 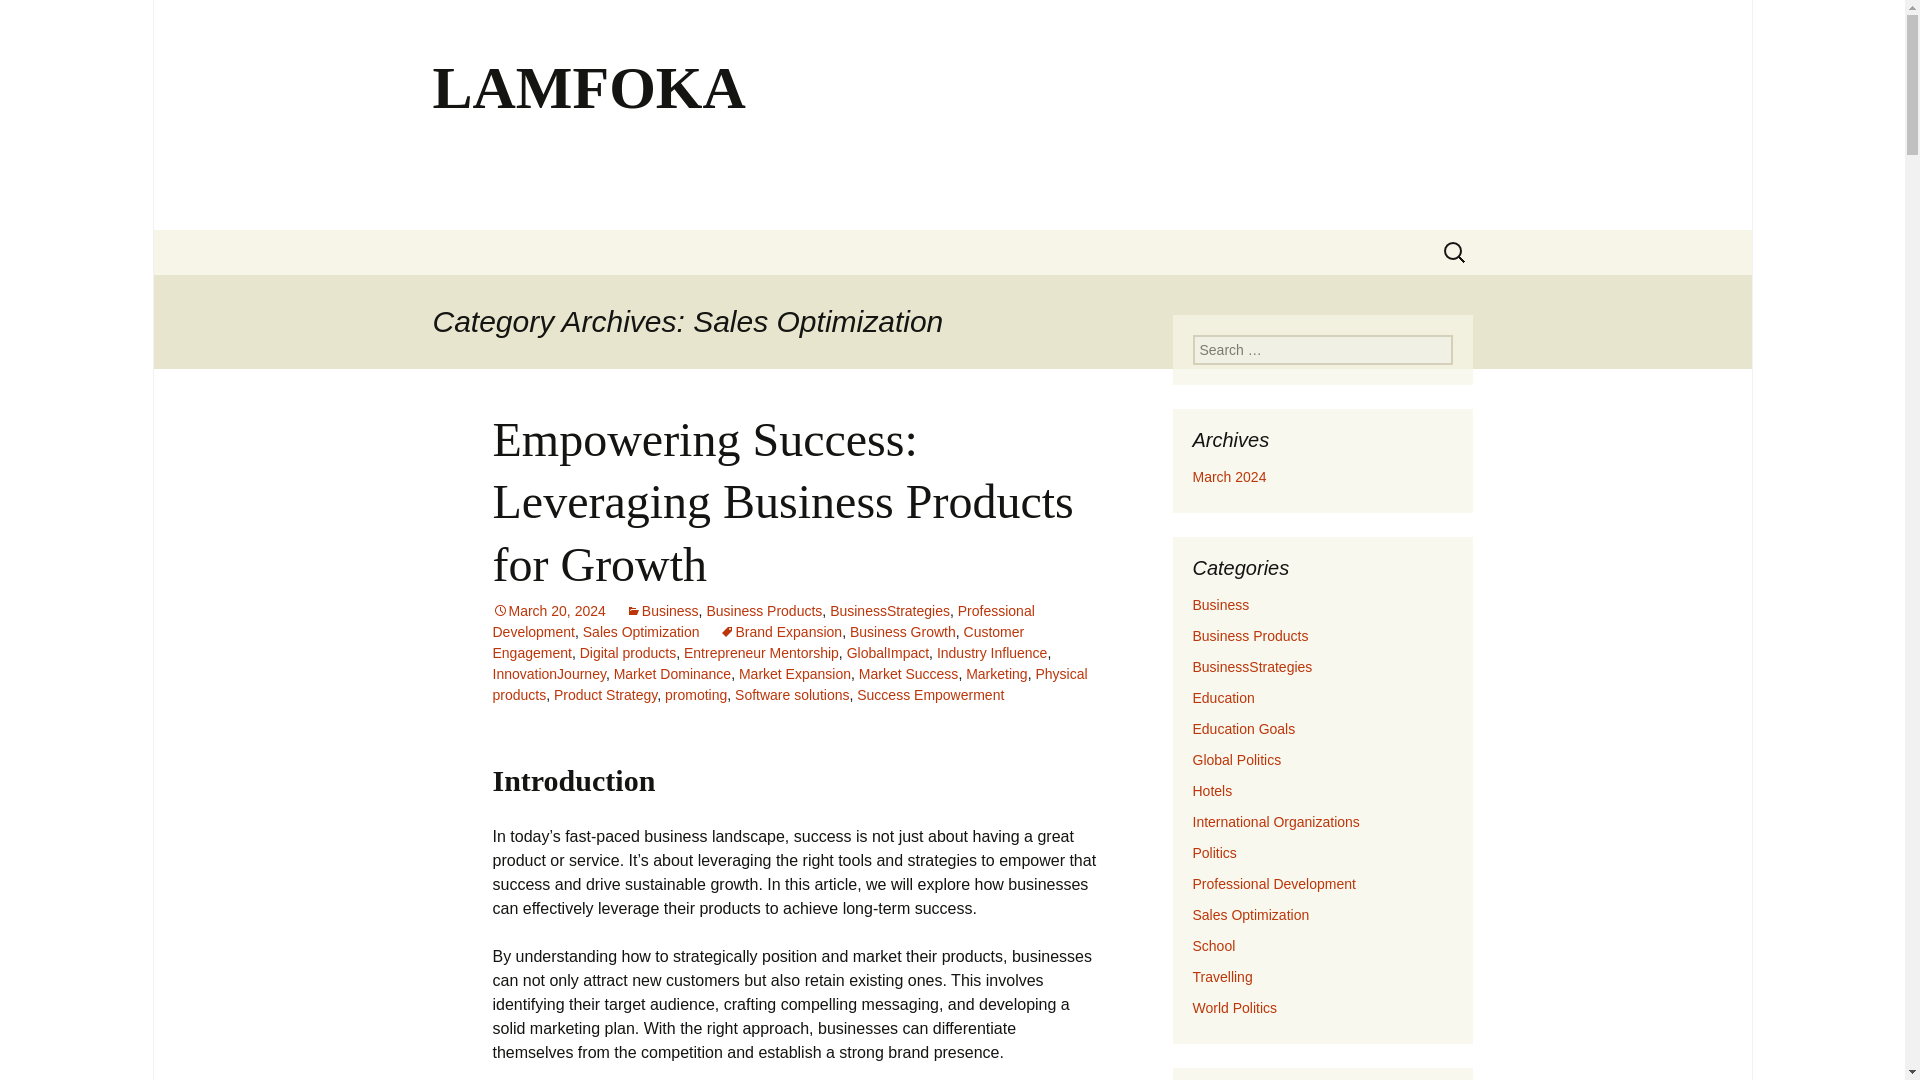 What do you see at coordinates (1220, 605) in the screenshot?
I see `Business` at bounding box center [1220, 605].